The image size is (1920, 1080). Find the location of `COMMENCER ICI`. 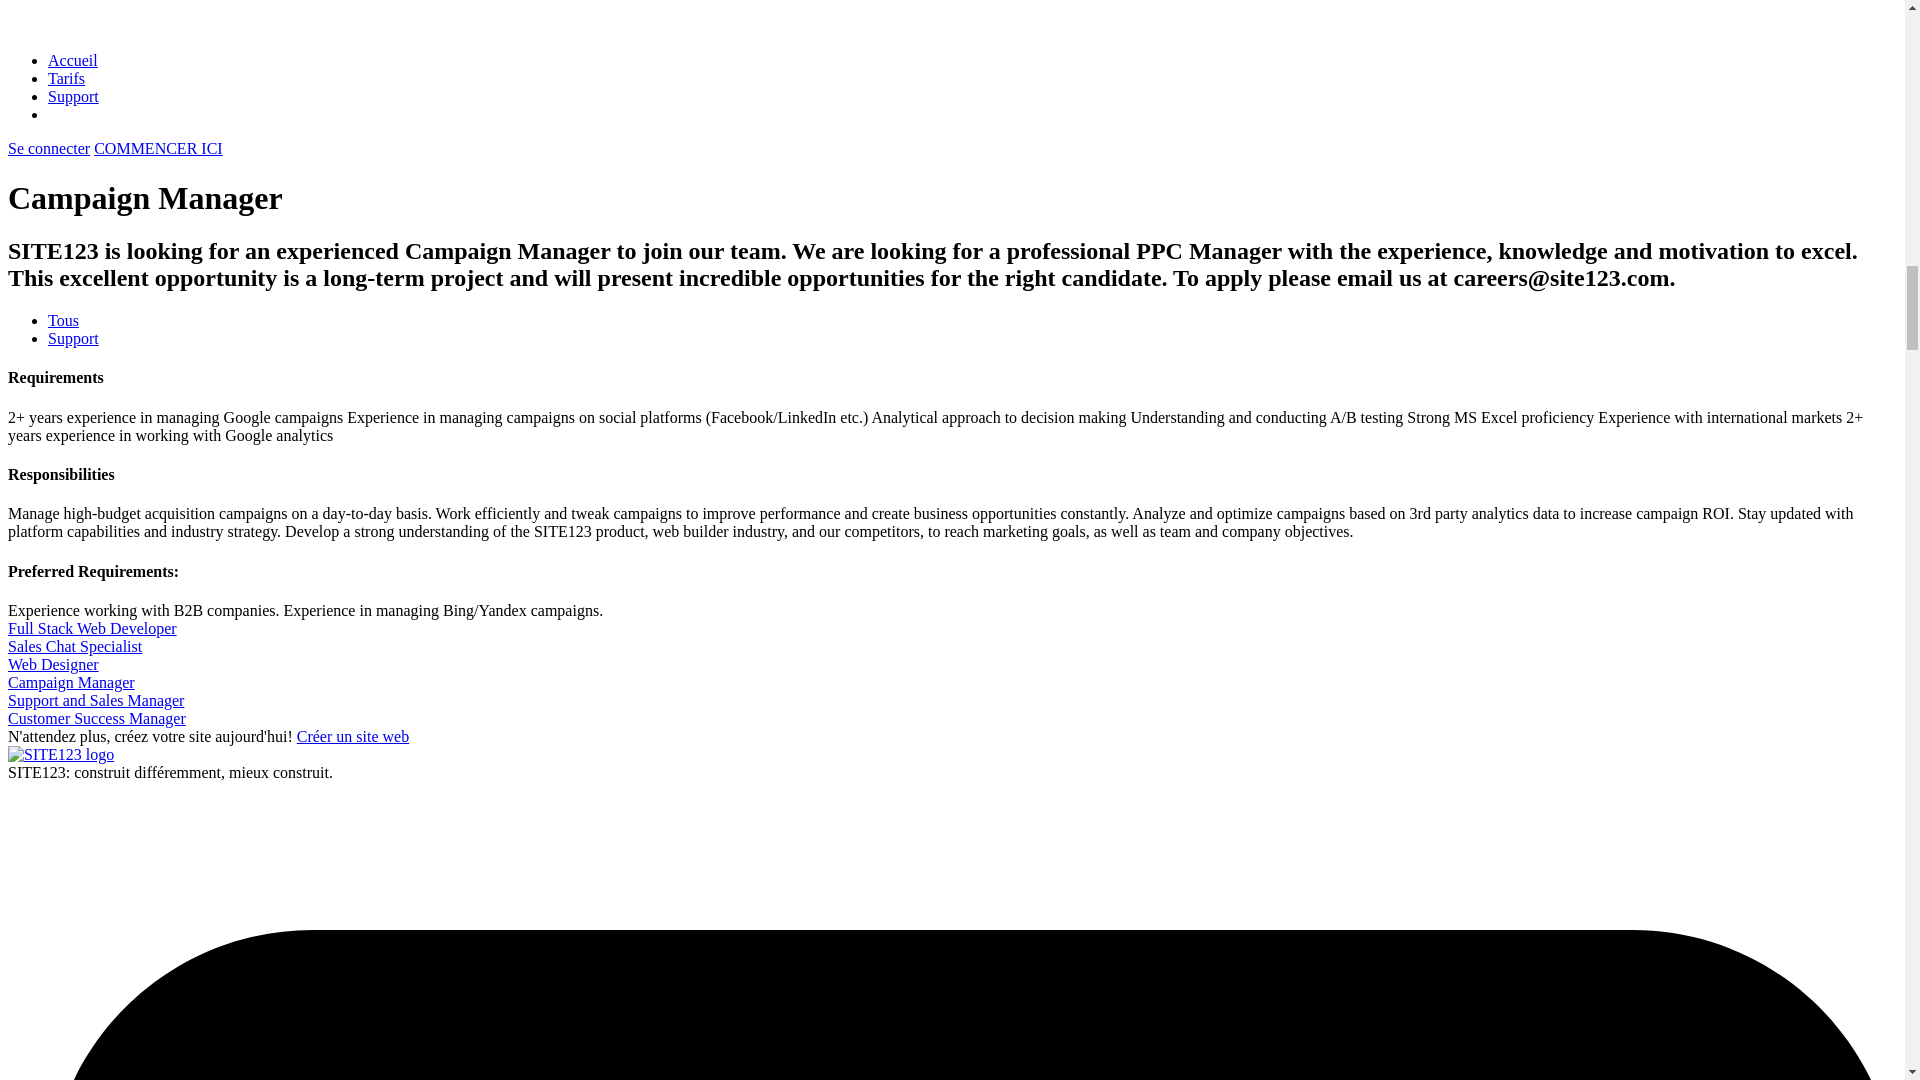

COMMENCER ICI is located at coordinates (158, 148).